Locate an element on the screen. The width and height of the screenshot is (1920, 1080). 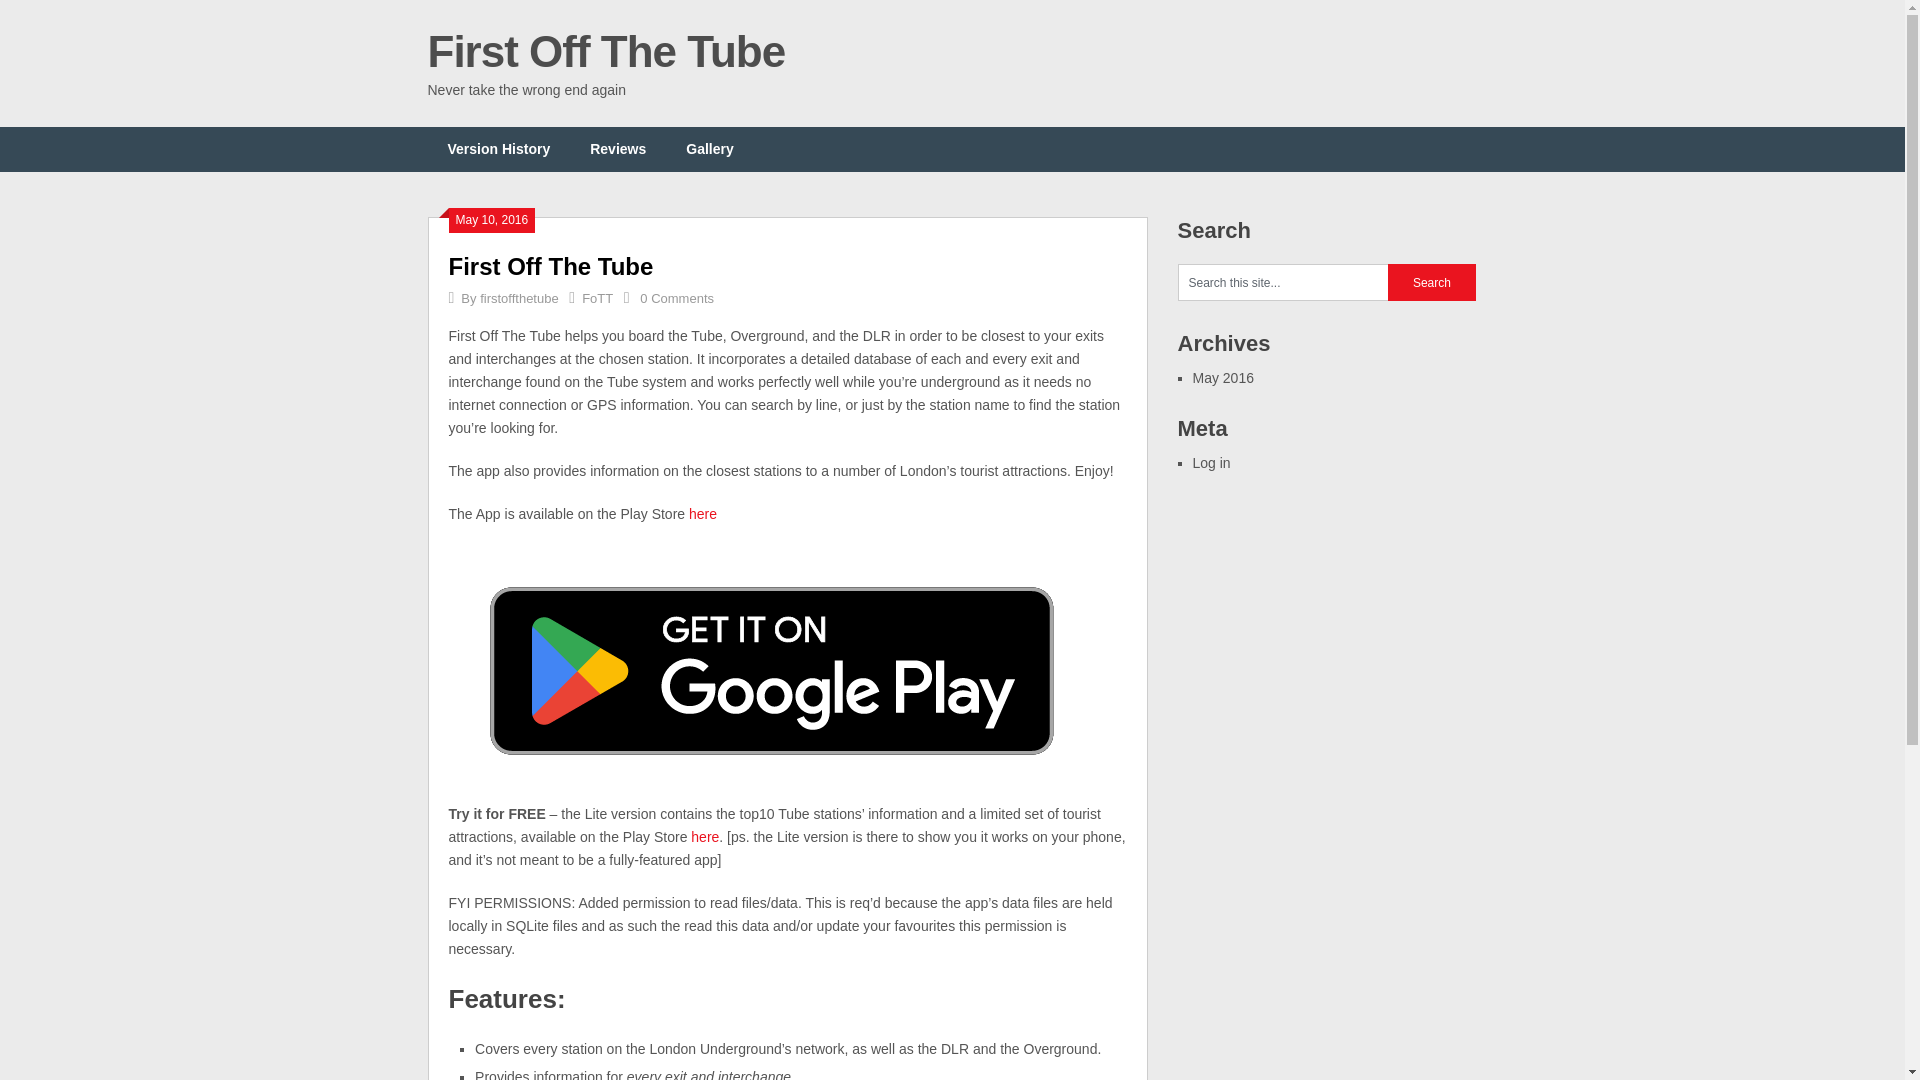
0 Comments is located at coordinates (676, 298).